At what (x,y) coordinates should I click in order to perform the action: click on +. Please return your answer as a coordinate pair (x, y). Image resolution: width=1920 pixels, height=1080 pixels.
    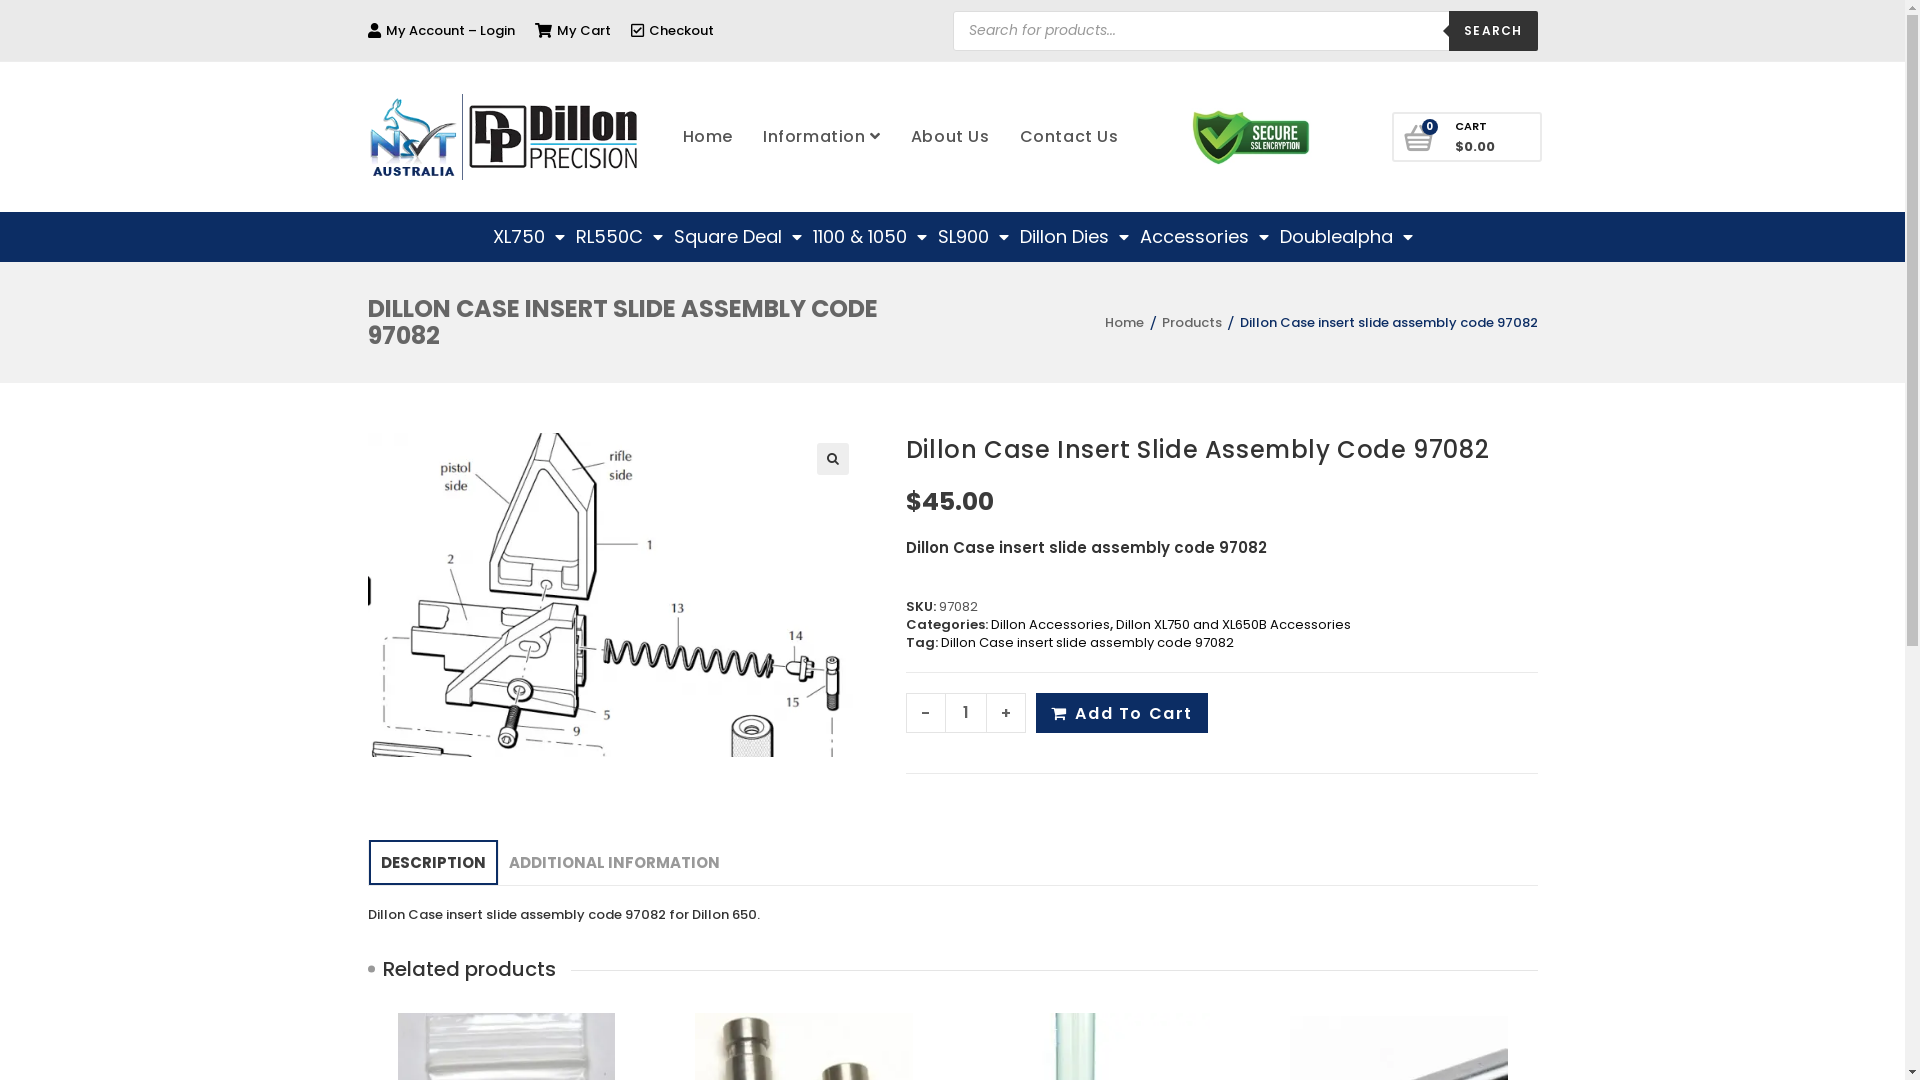
    Looking at the image, I should click on (1006, 713).